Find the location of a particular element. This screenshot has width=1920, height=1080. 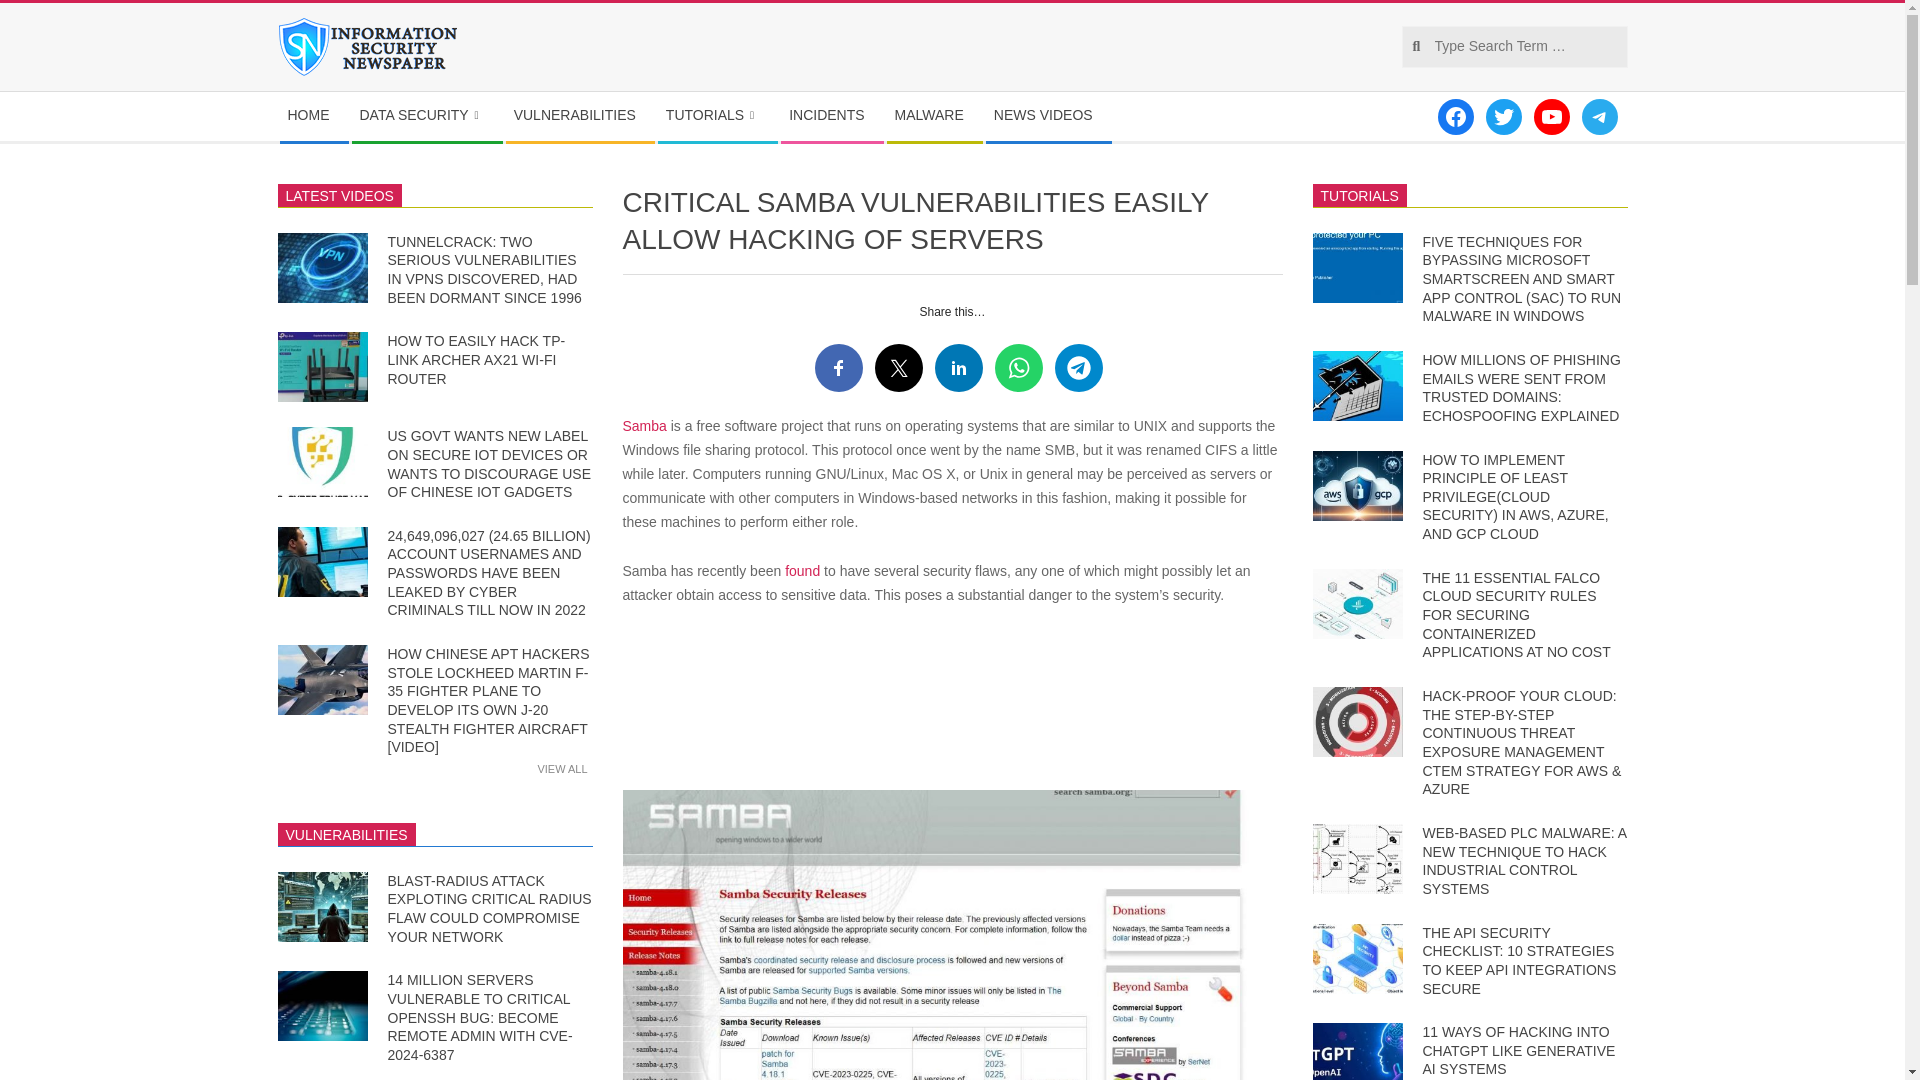

Advertisement is located at coordinates (952, 706).